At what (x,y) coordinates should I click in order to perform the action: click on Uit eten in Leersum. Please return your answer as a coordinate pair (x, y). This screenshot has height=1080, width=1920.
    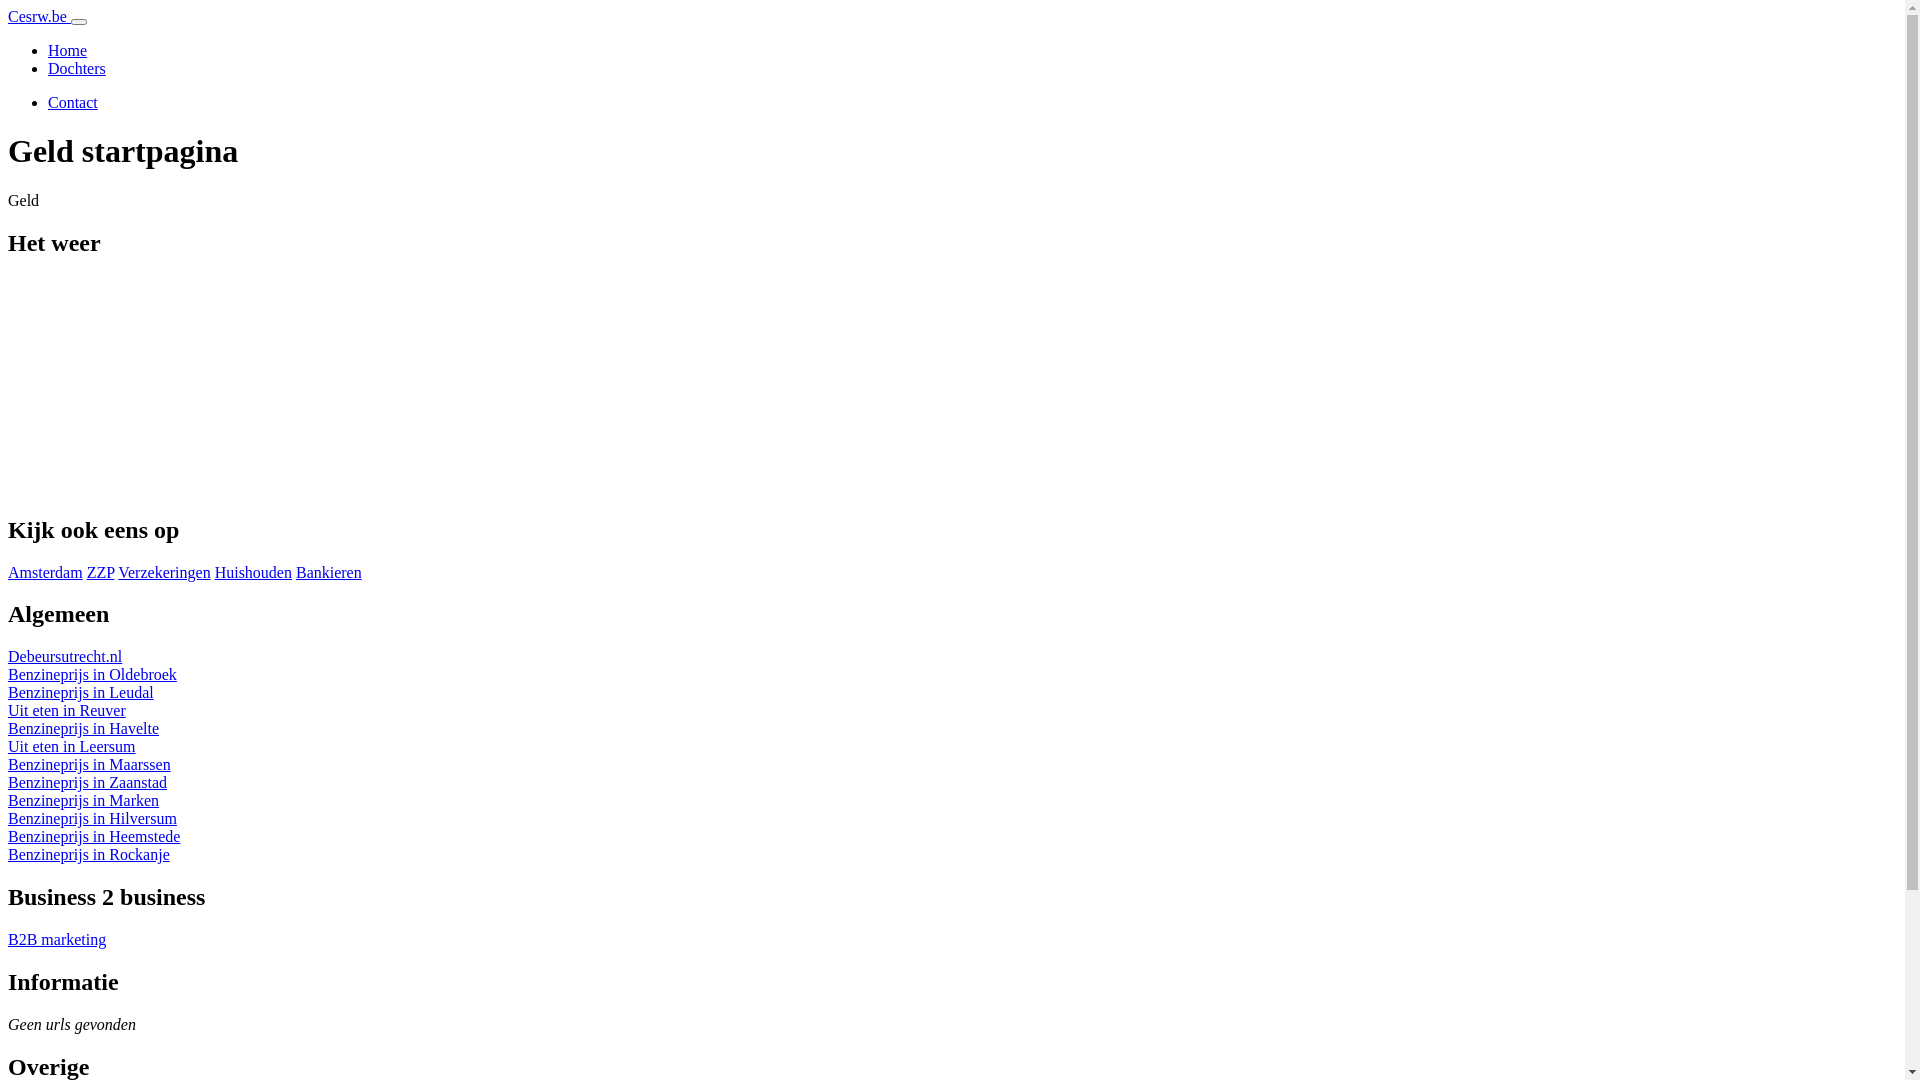
    Looking at the image, I should click on (72, 746).